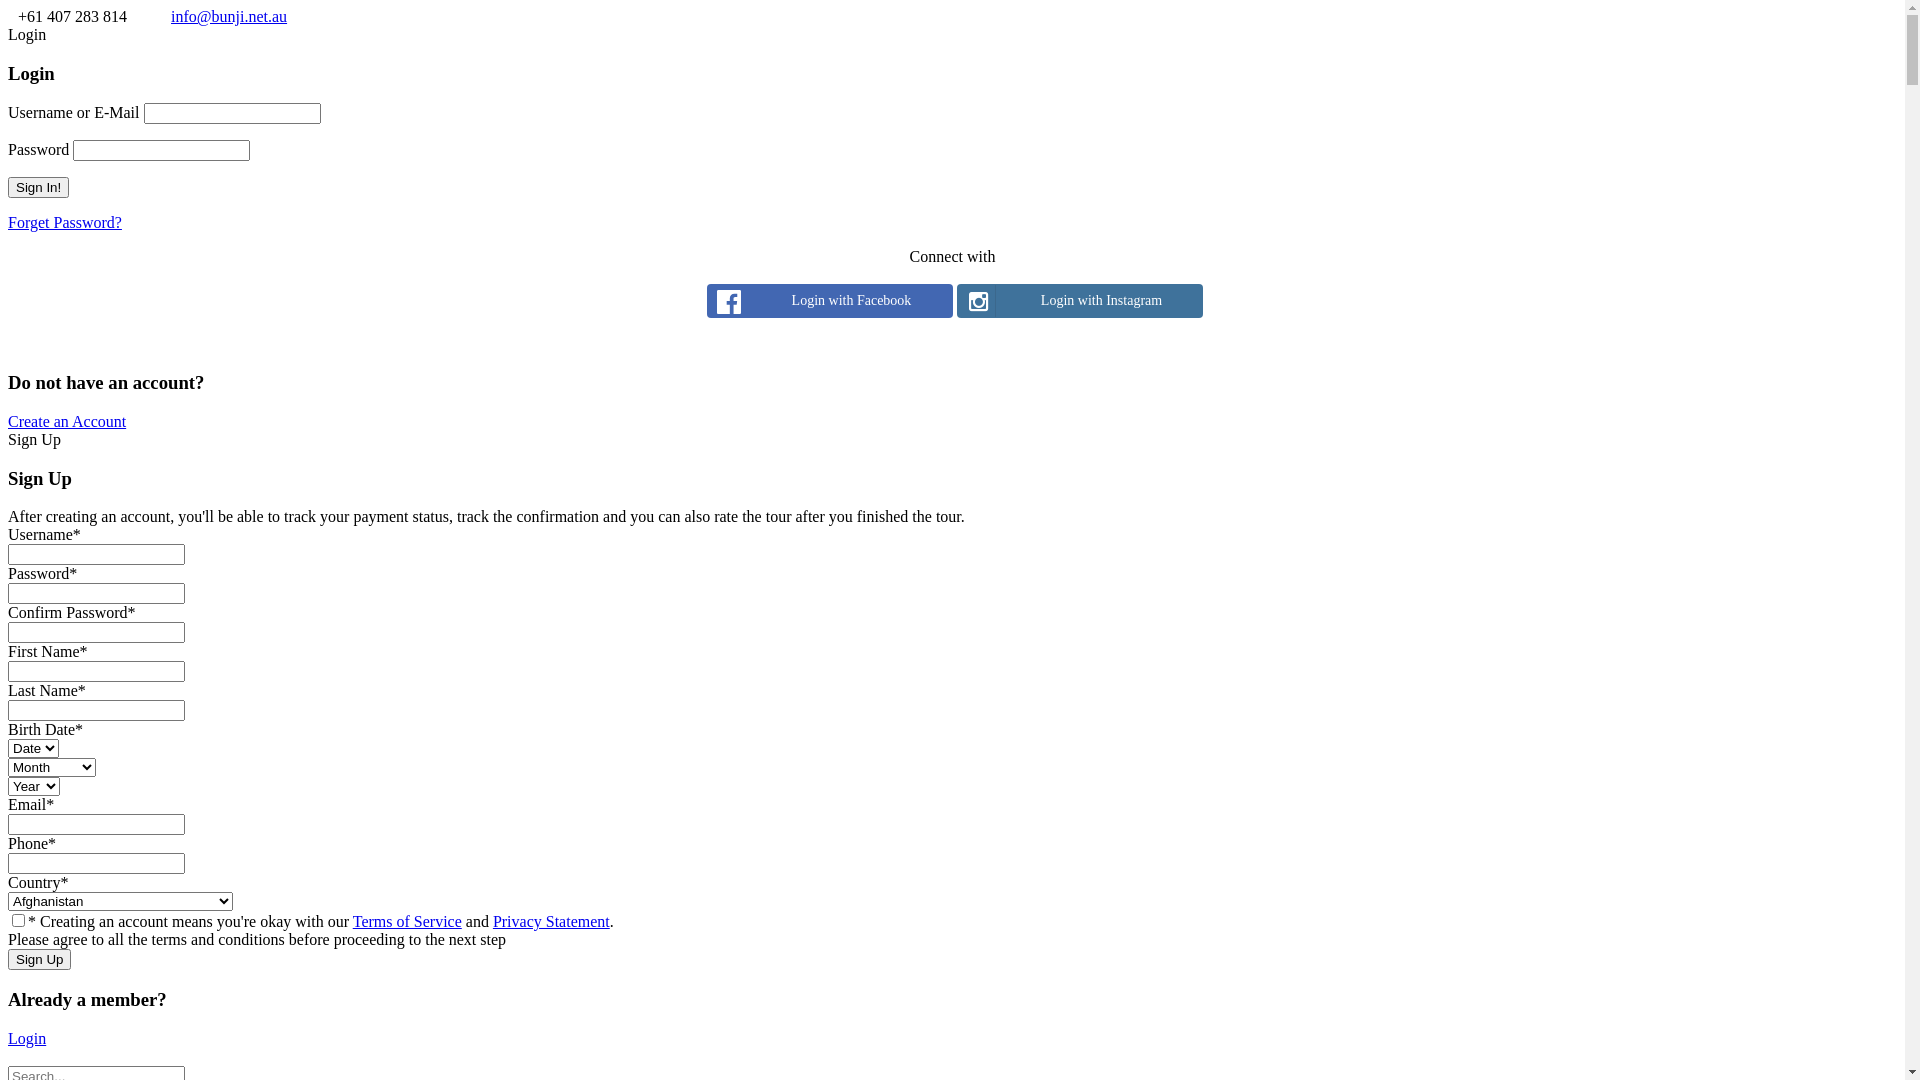  What do you see at coordinates (40, 960) in the screenshot?
I see `Sign Up` at bounding box center [40, 960].